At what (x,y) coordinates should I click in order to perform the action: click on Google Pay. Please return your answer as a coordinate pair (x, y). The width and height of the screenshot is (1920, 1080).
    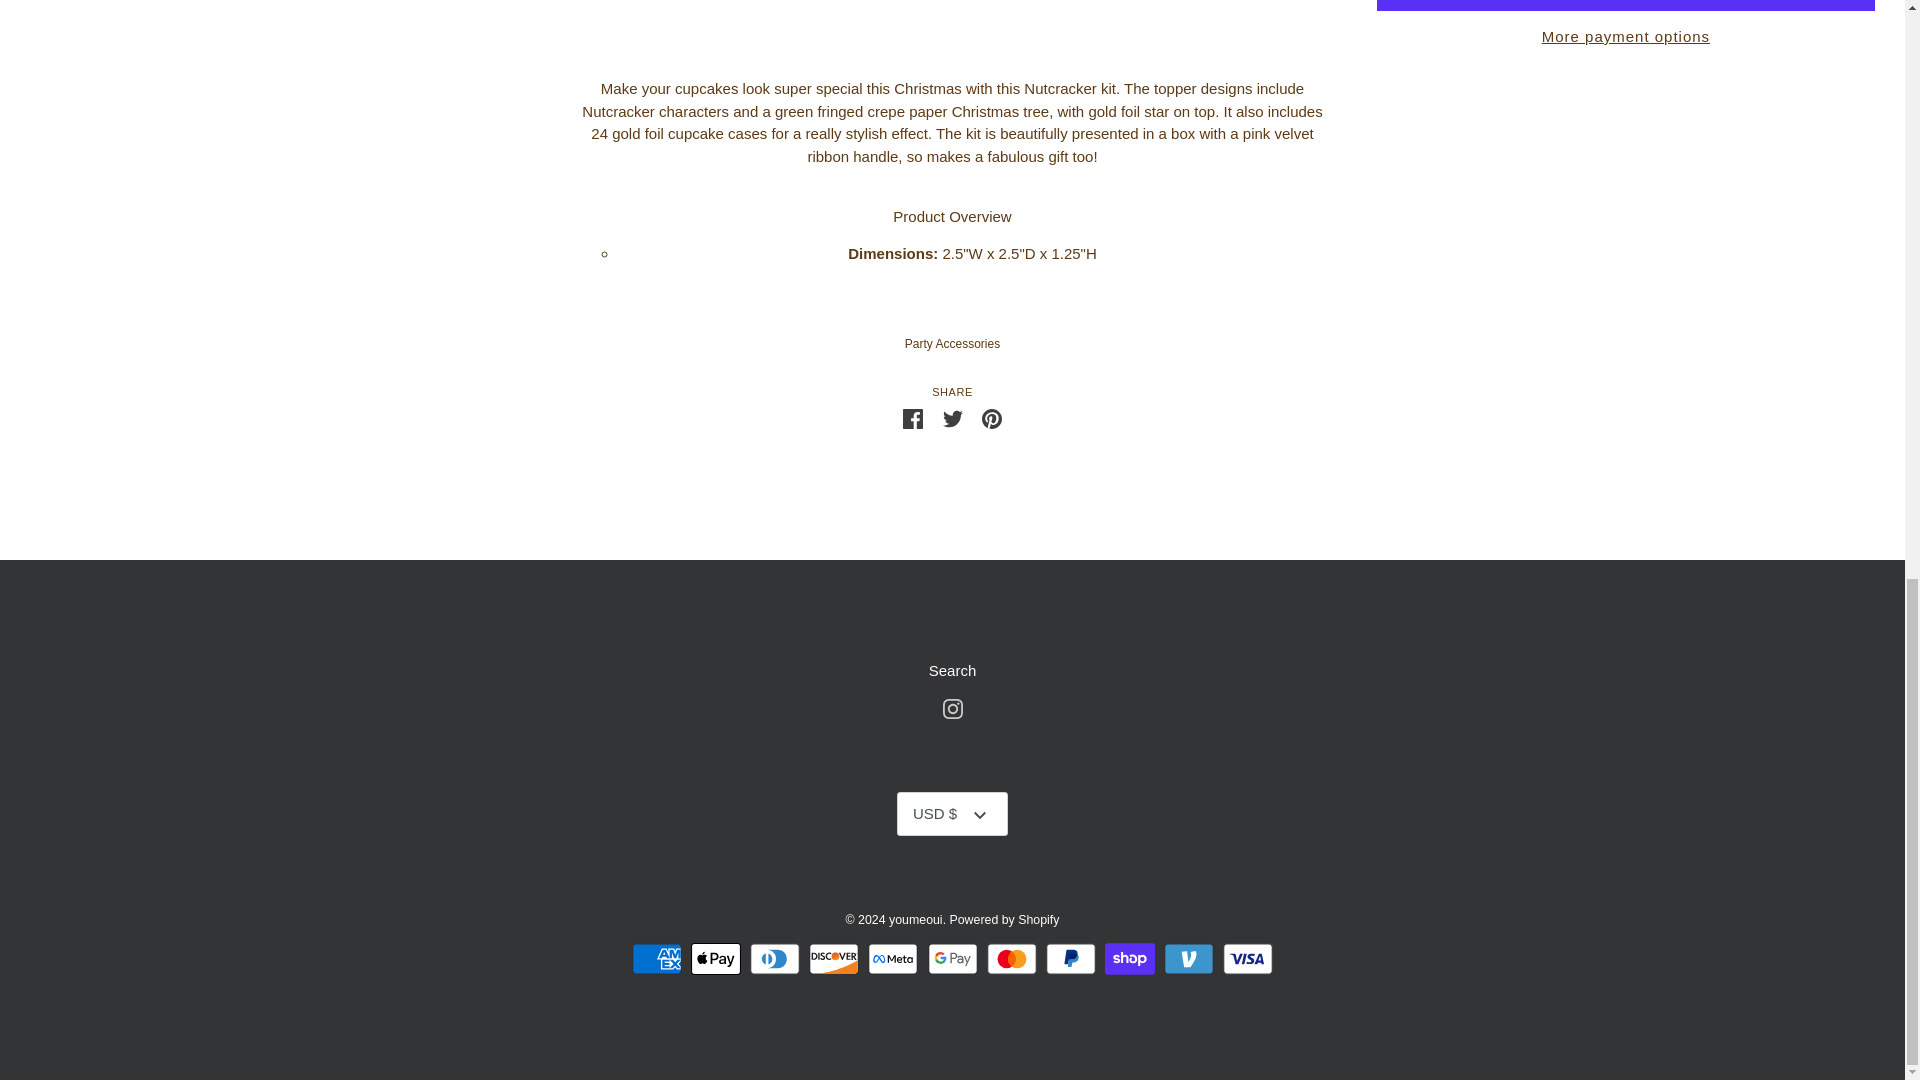
    Looking at the image, I should click on (775, 958).